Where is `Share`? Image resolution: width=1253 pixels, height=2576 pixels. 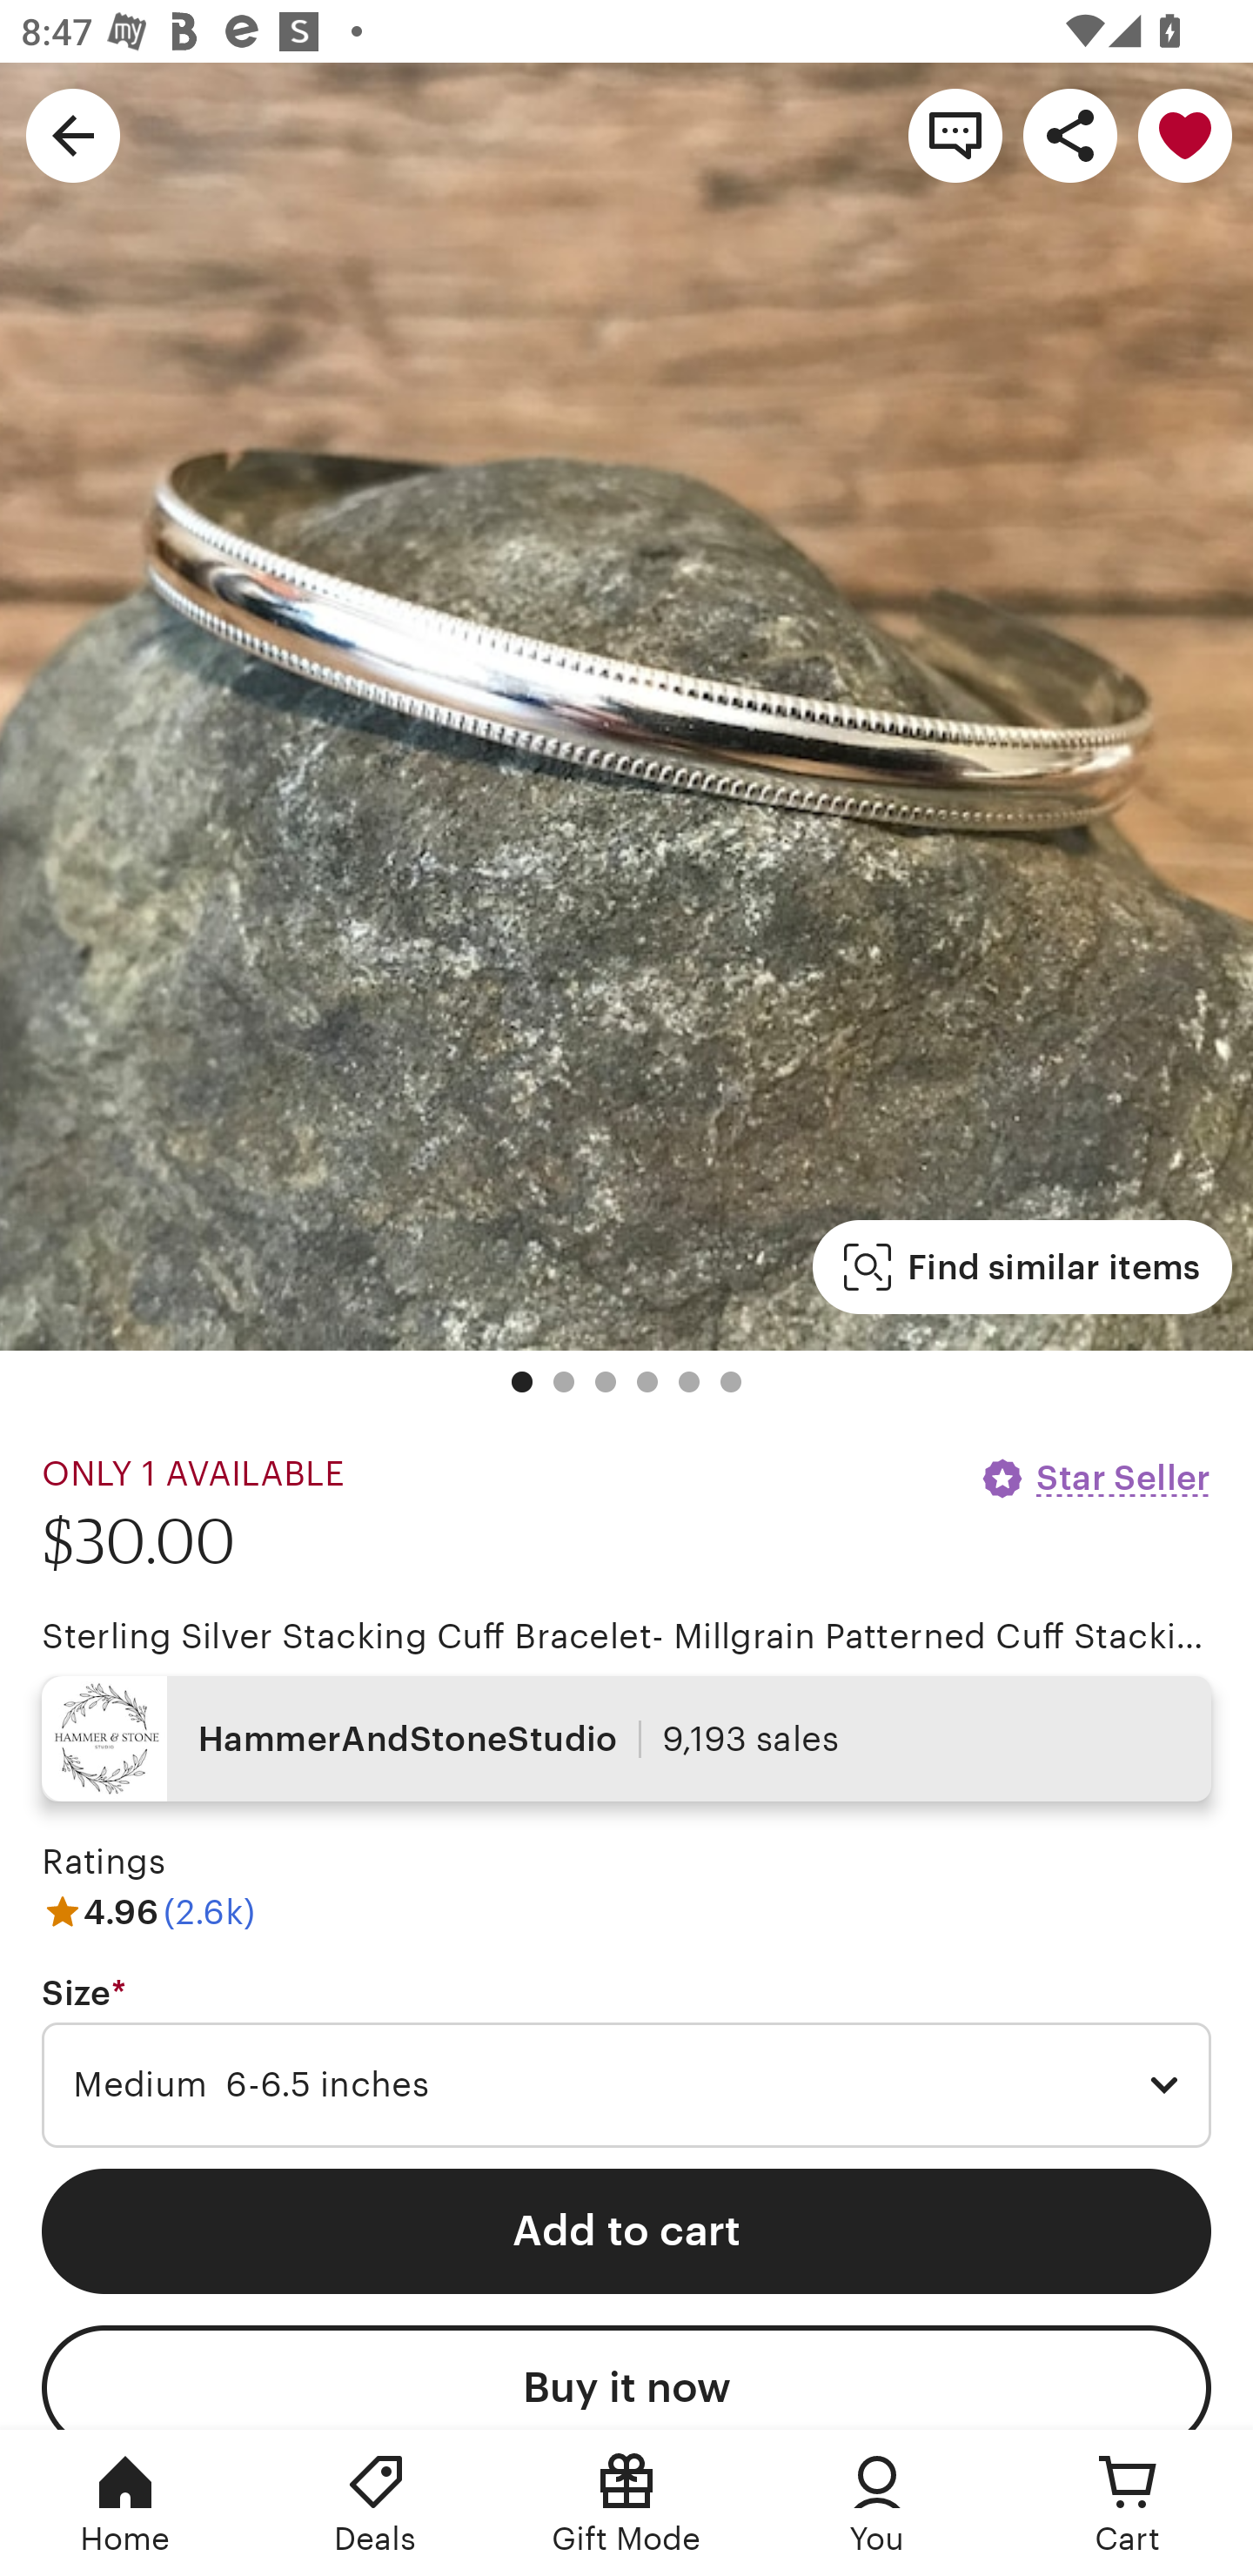 Share is located at coordinates (1070, 134).